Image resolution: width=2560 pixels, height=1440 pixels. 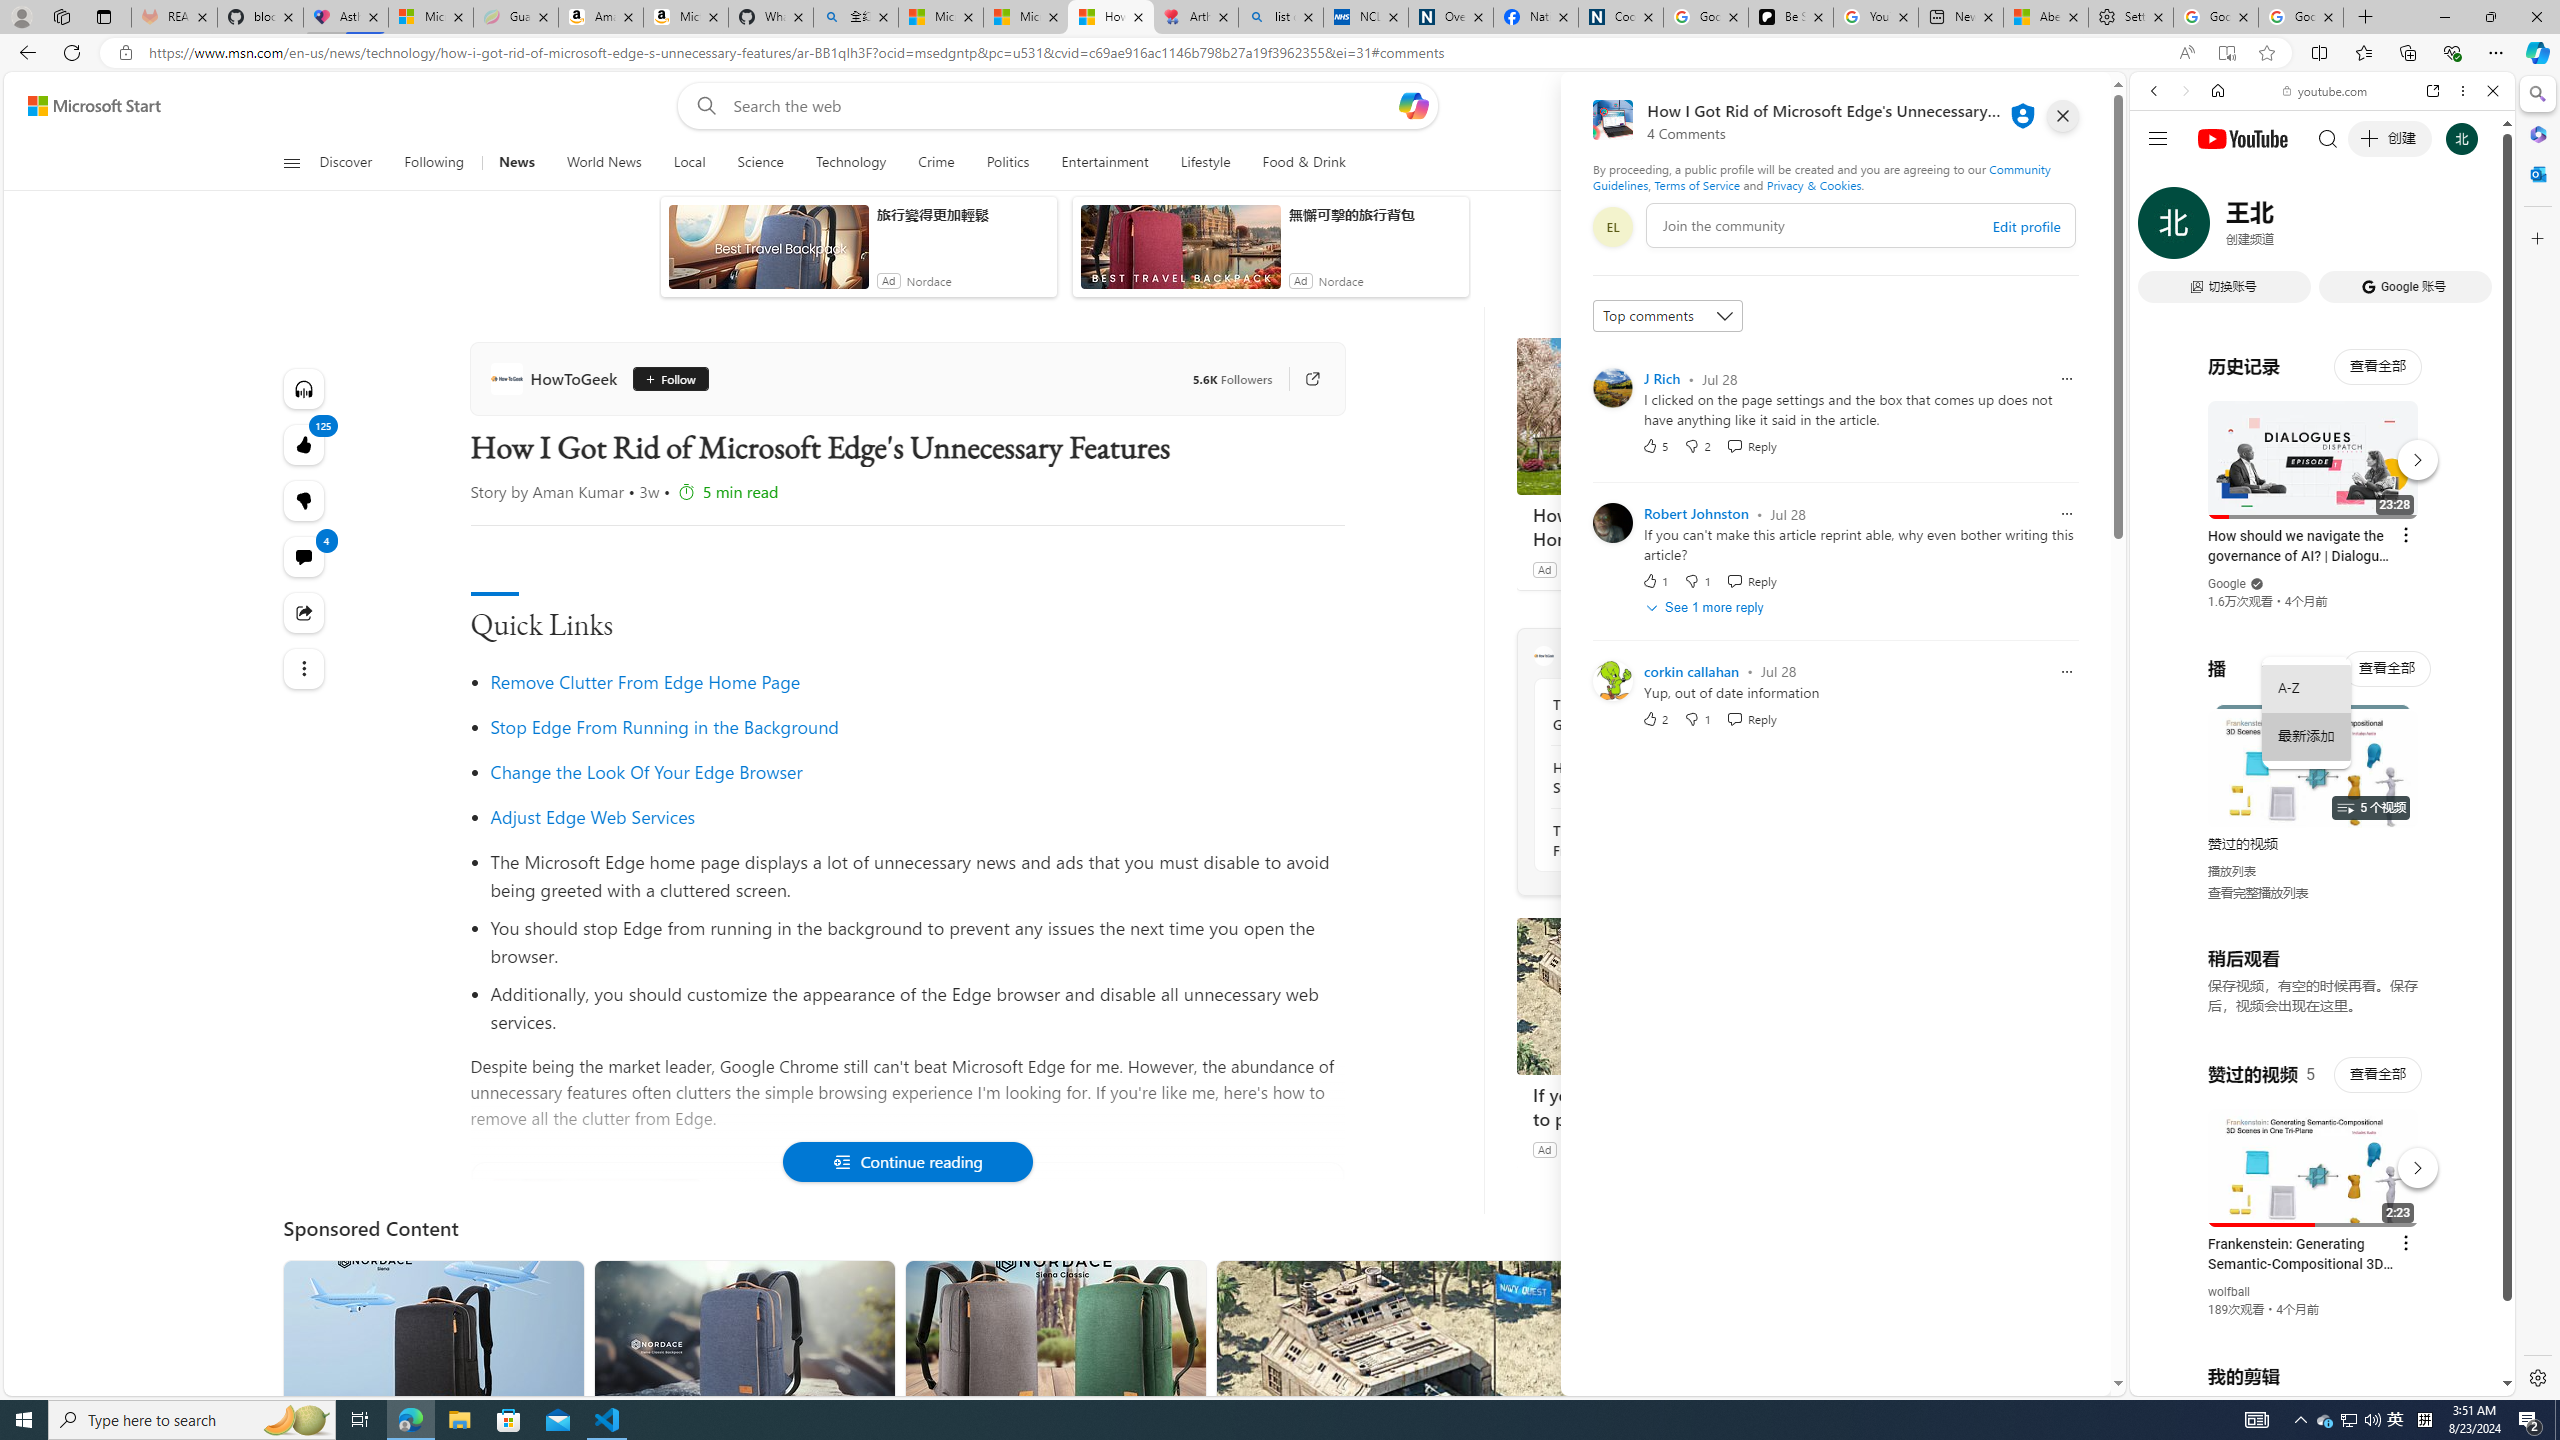 What do you see at coordinates (1620, 17) in the screenshot?
I see `Cookies` at bounding box center [1620, 17].